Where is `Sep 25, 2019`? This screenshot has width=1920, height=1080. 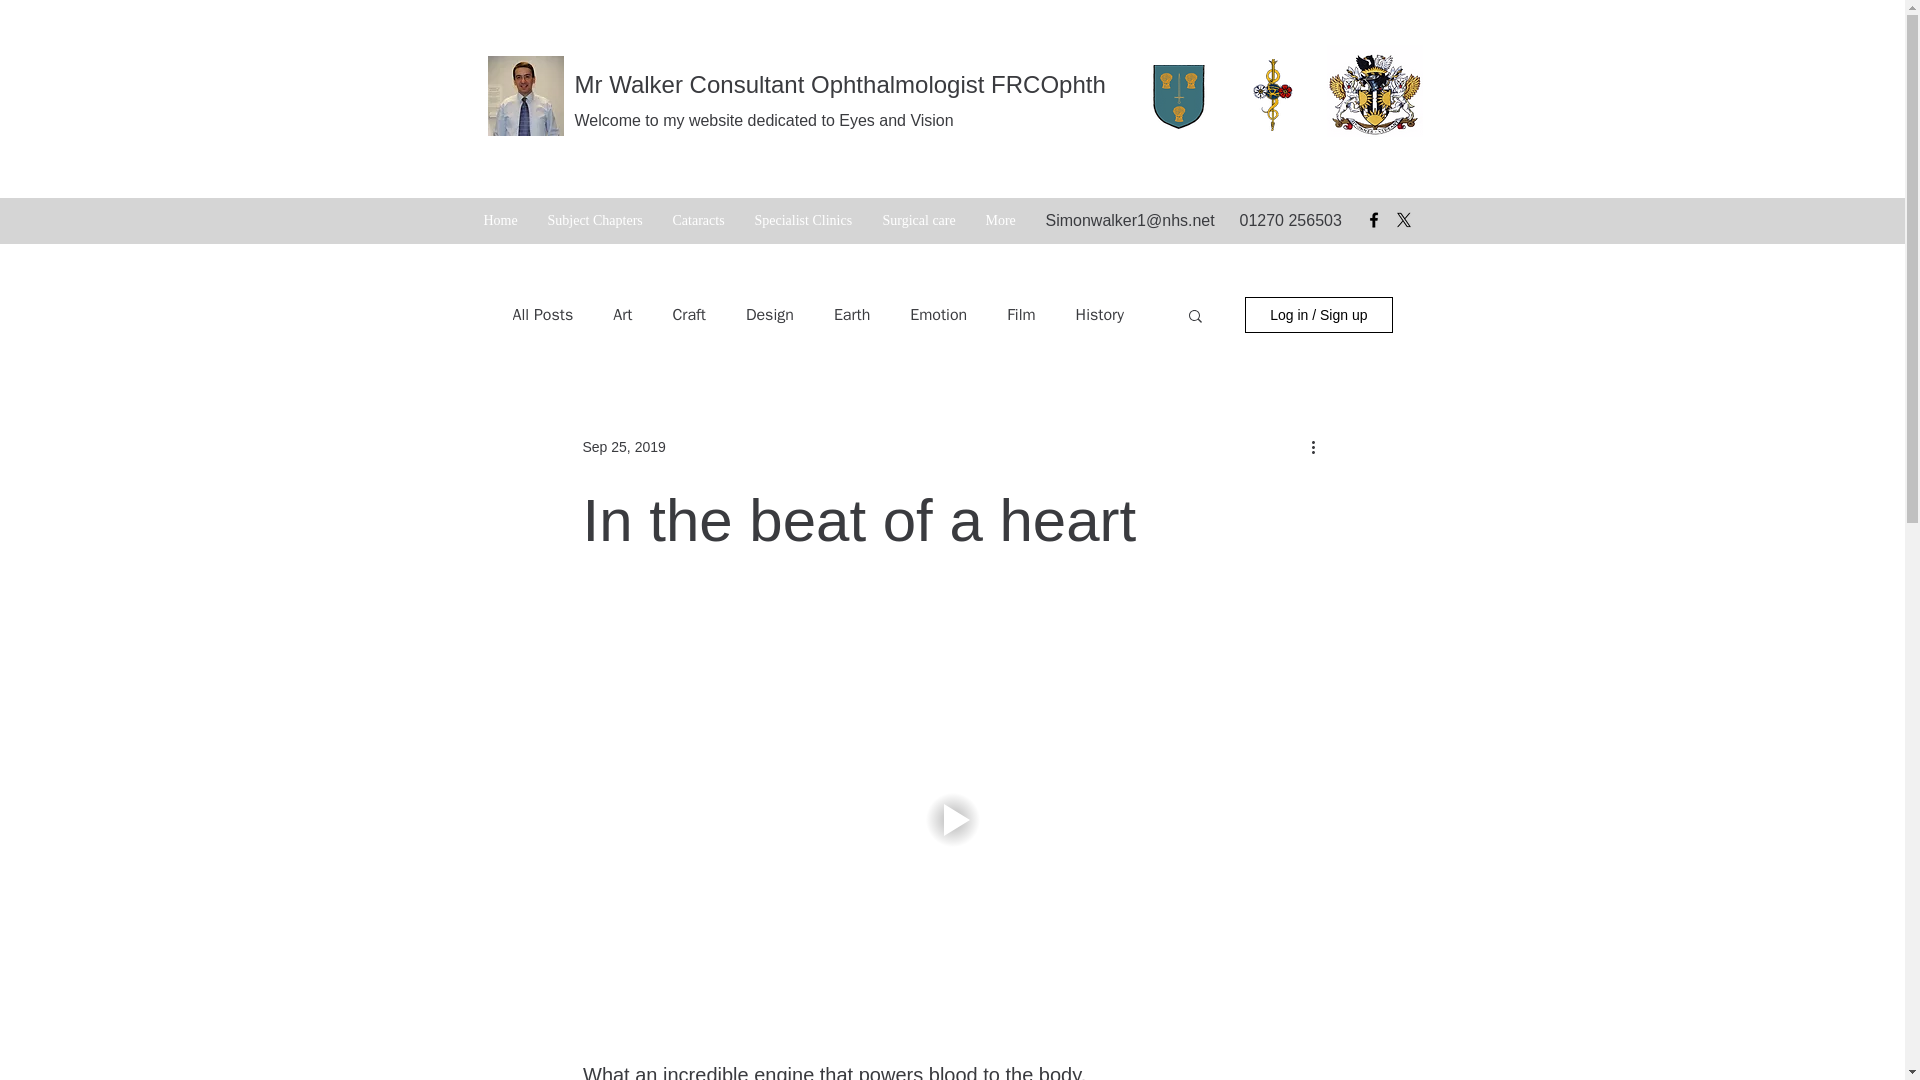 Sep 25, 2019 is located at coordinates (622, 446).